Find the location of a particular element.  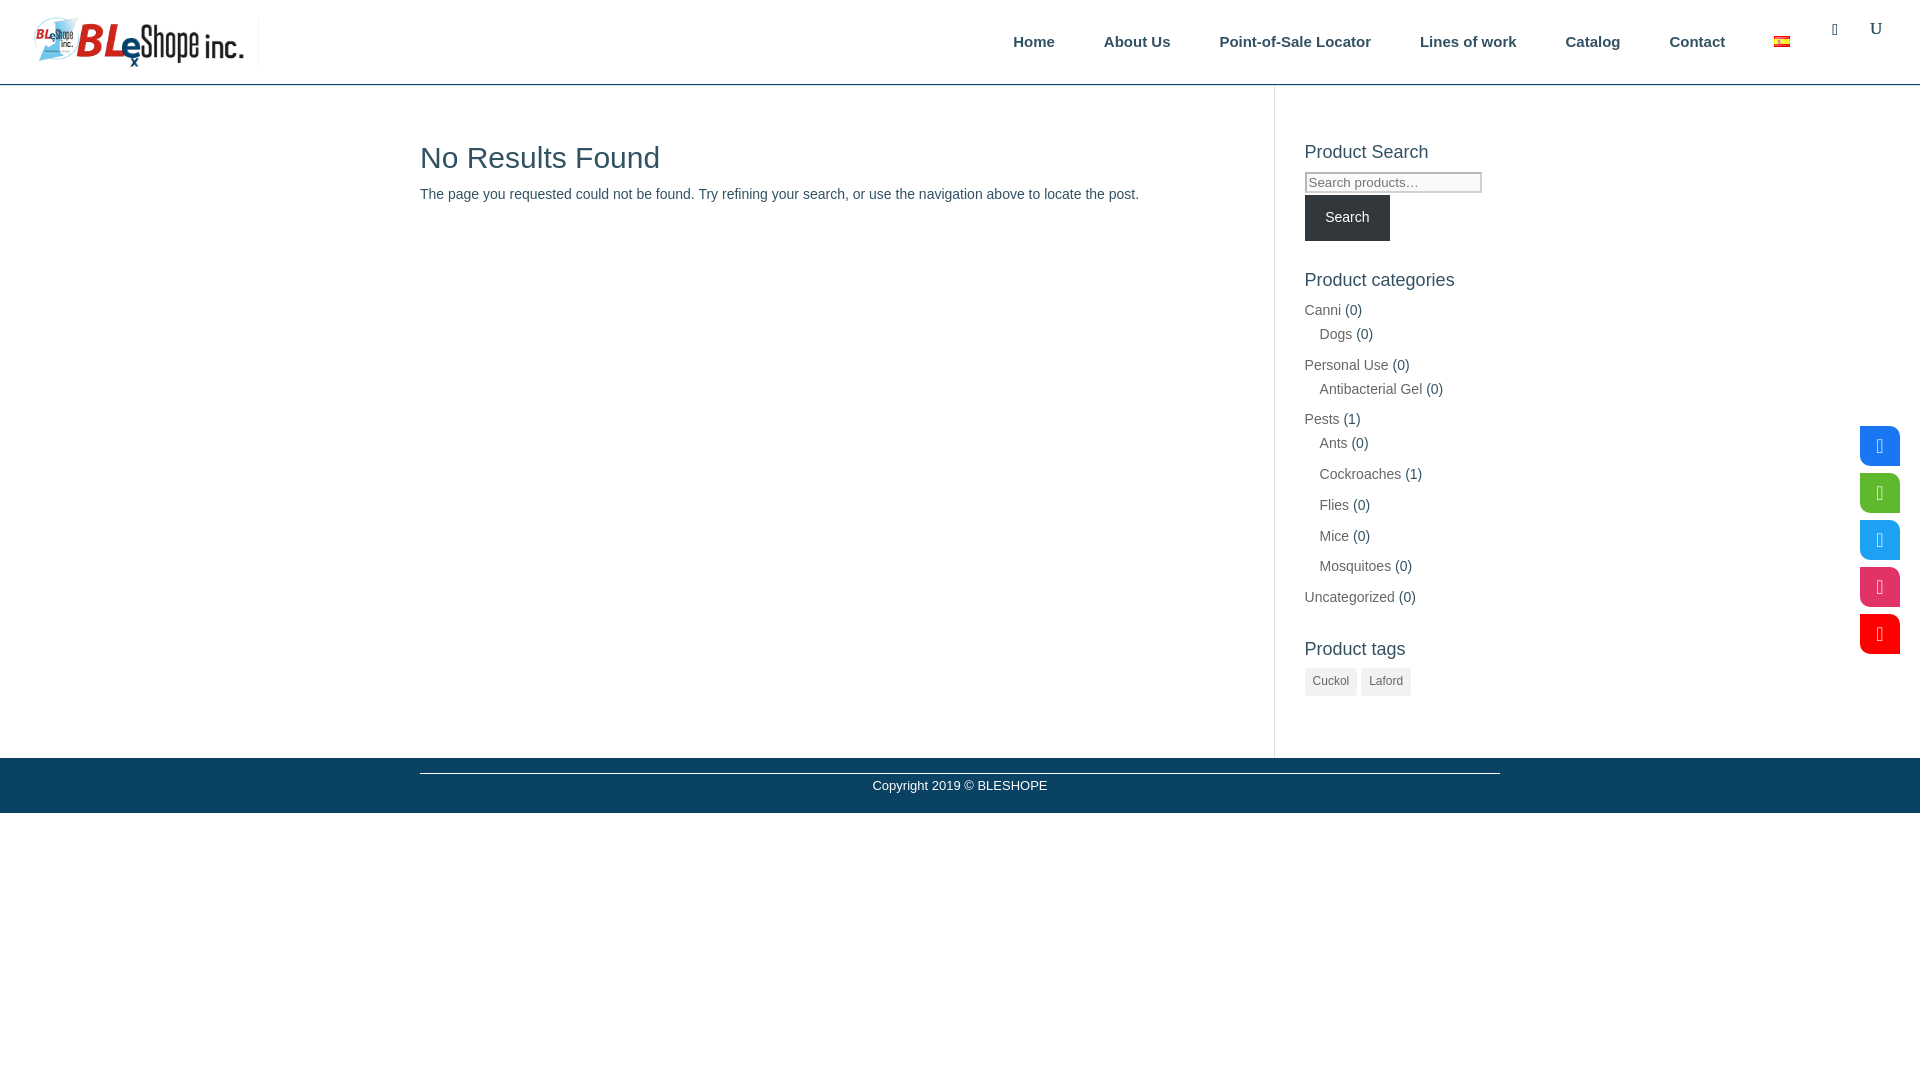

Text Me! is located at coordinates (1880, 493).